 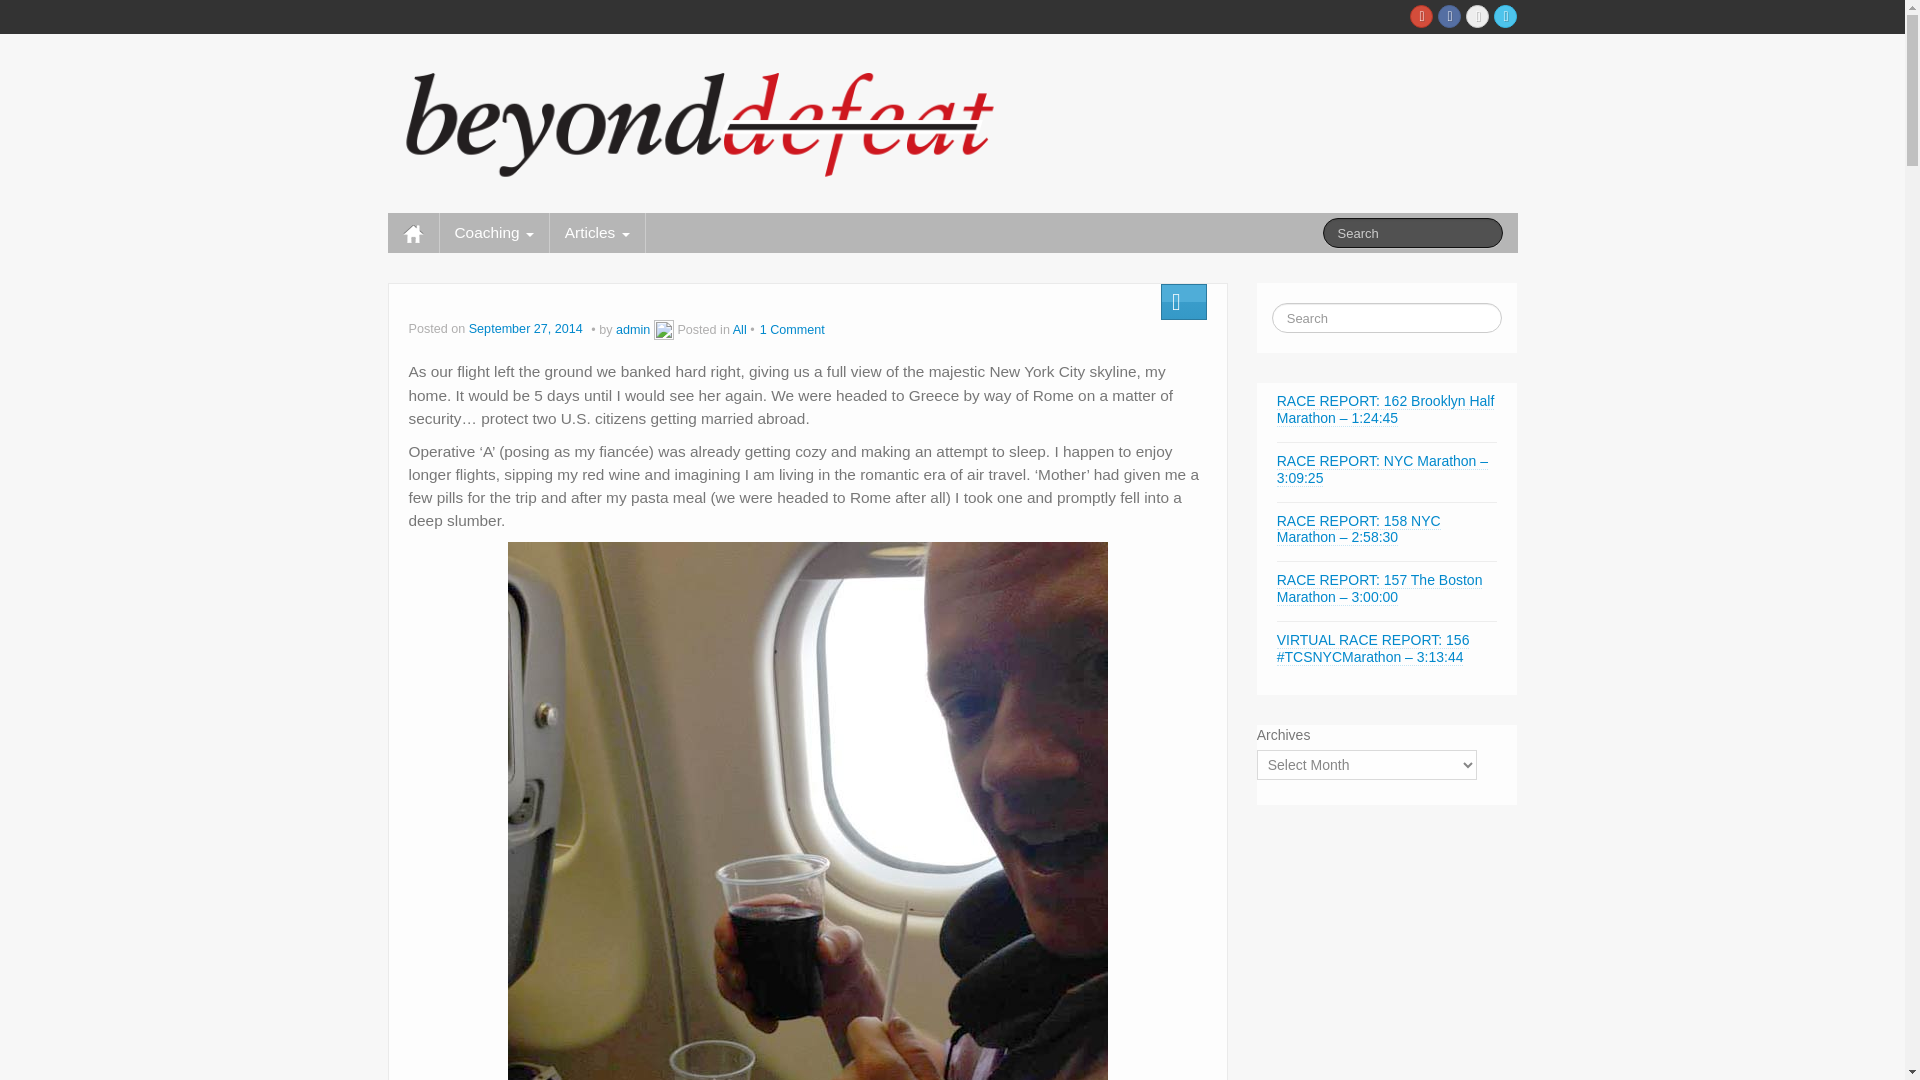 I want to click on View all posts by admin, so click(x=633, y=329).